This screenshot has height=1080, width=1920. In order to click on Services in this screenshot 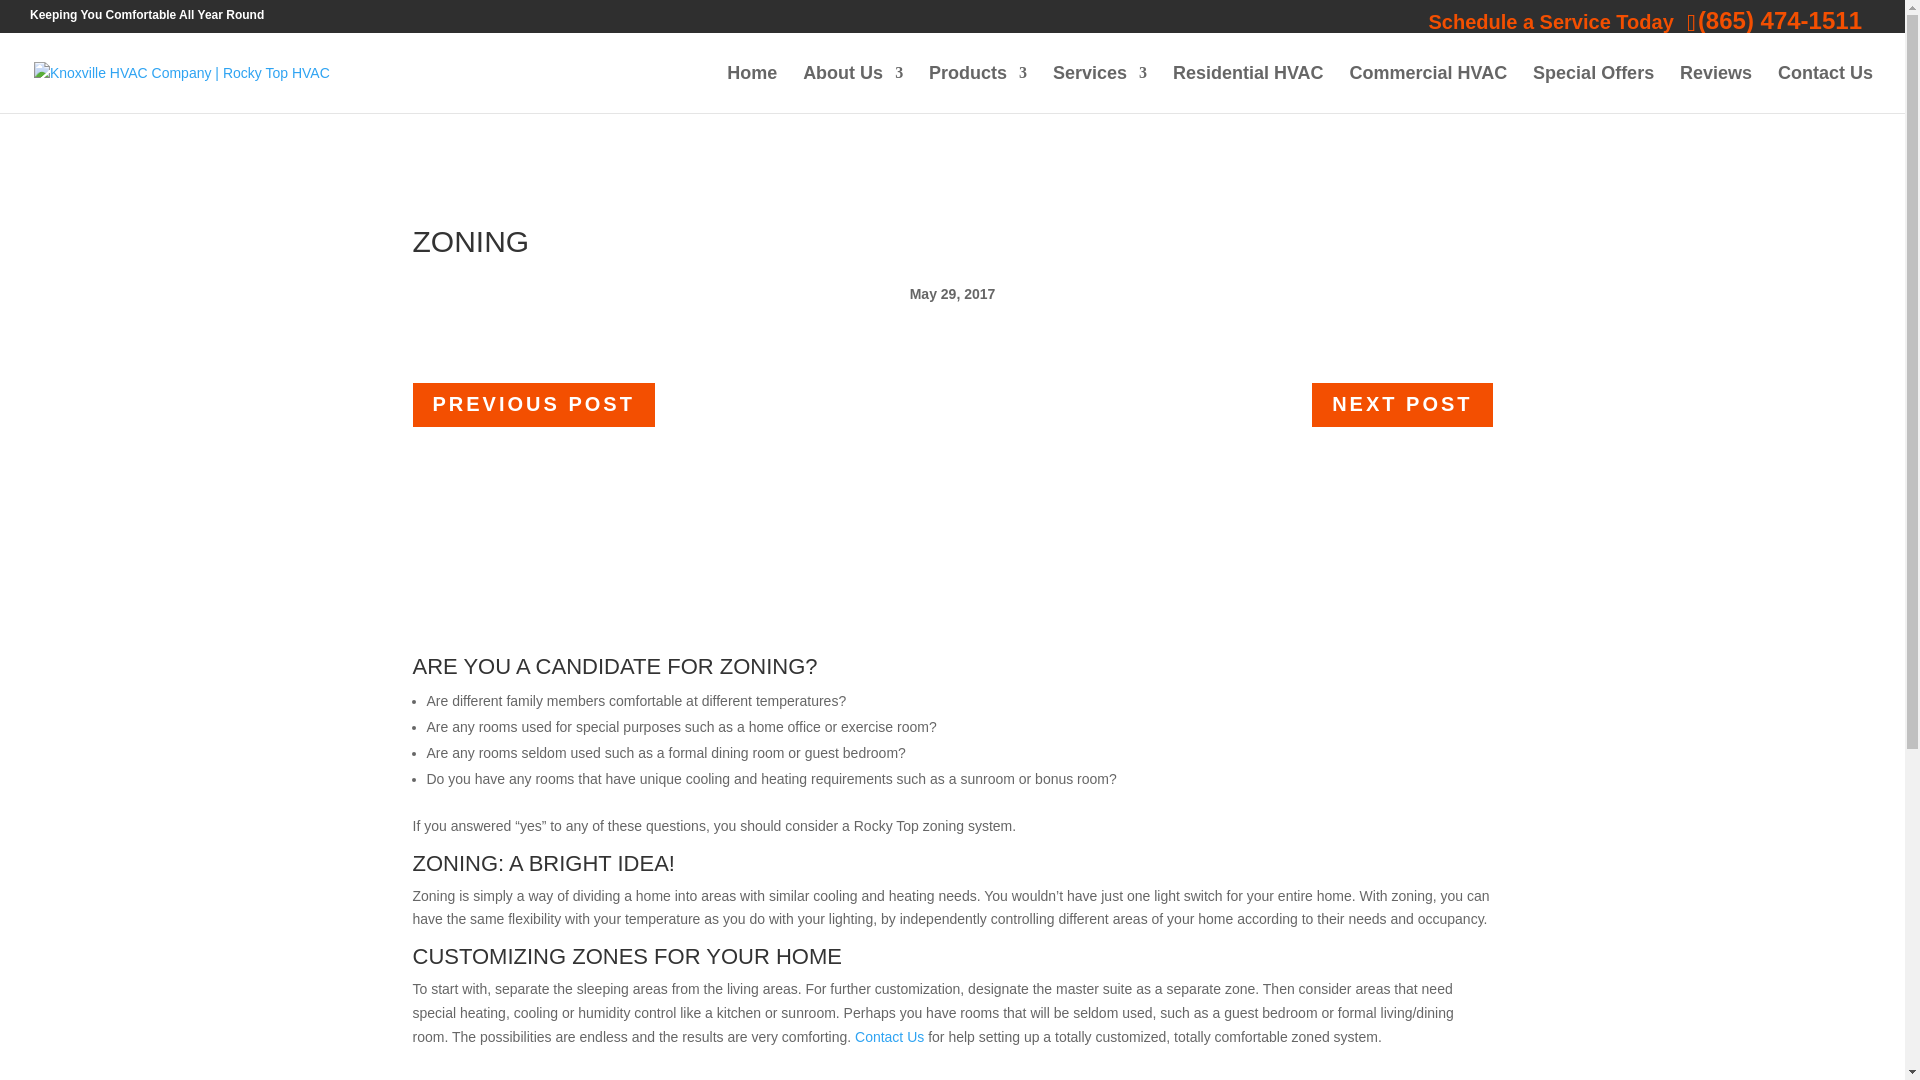, I will do `click(1099, 89)`.